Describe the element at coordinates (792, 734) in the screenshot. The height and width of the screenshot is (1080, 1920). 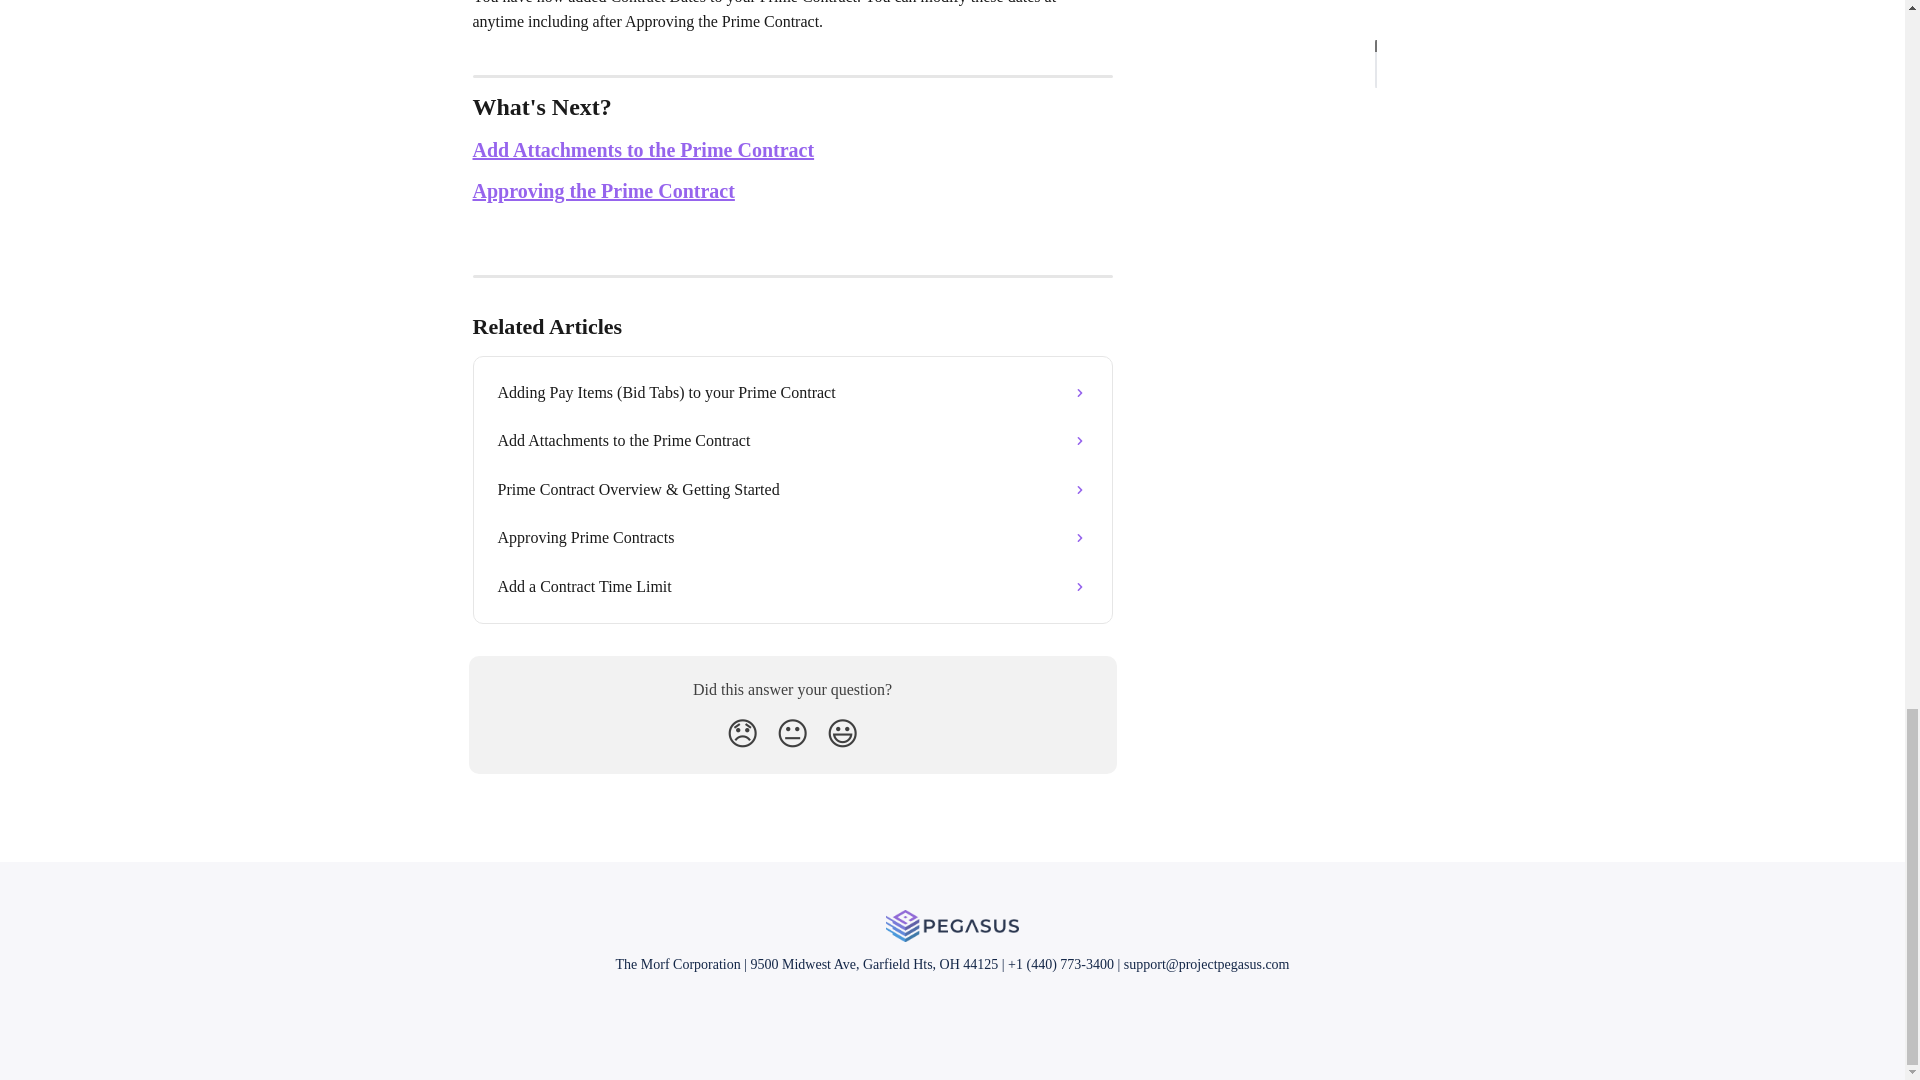
I see `Neutral` at that location.